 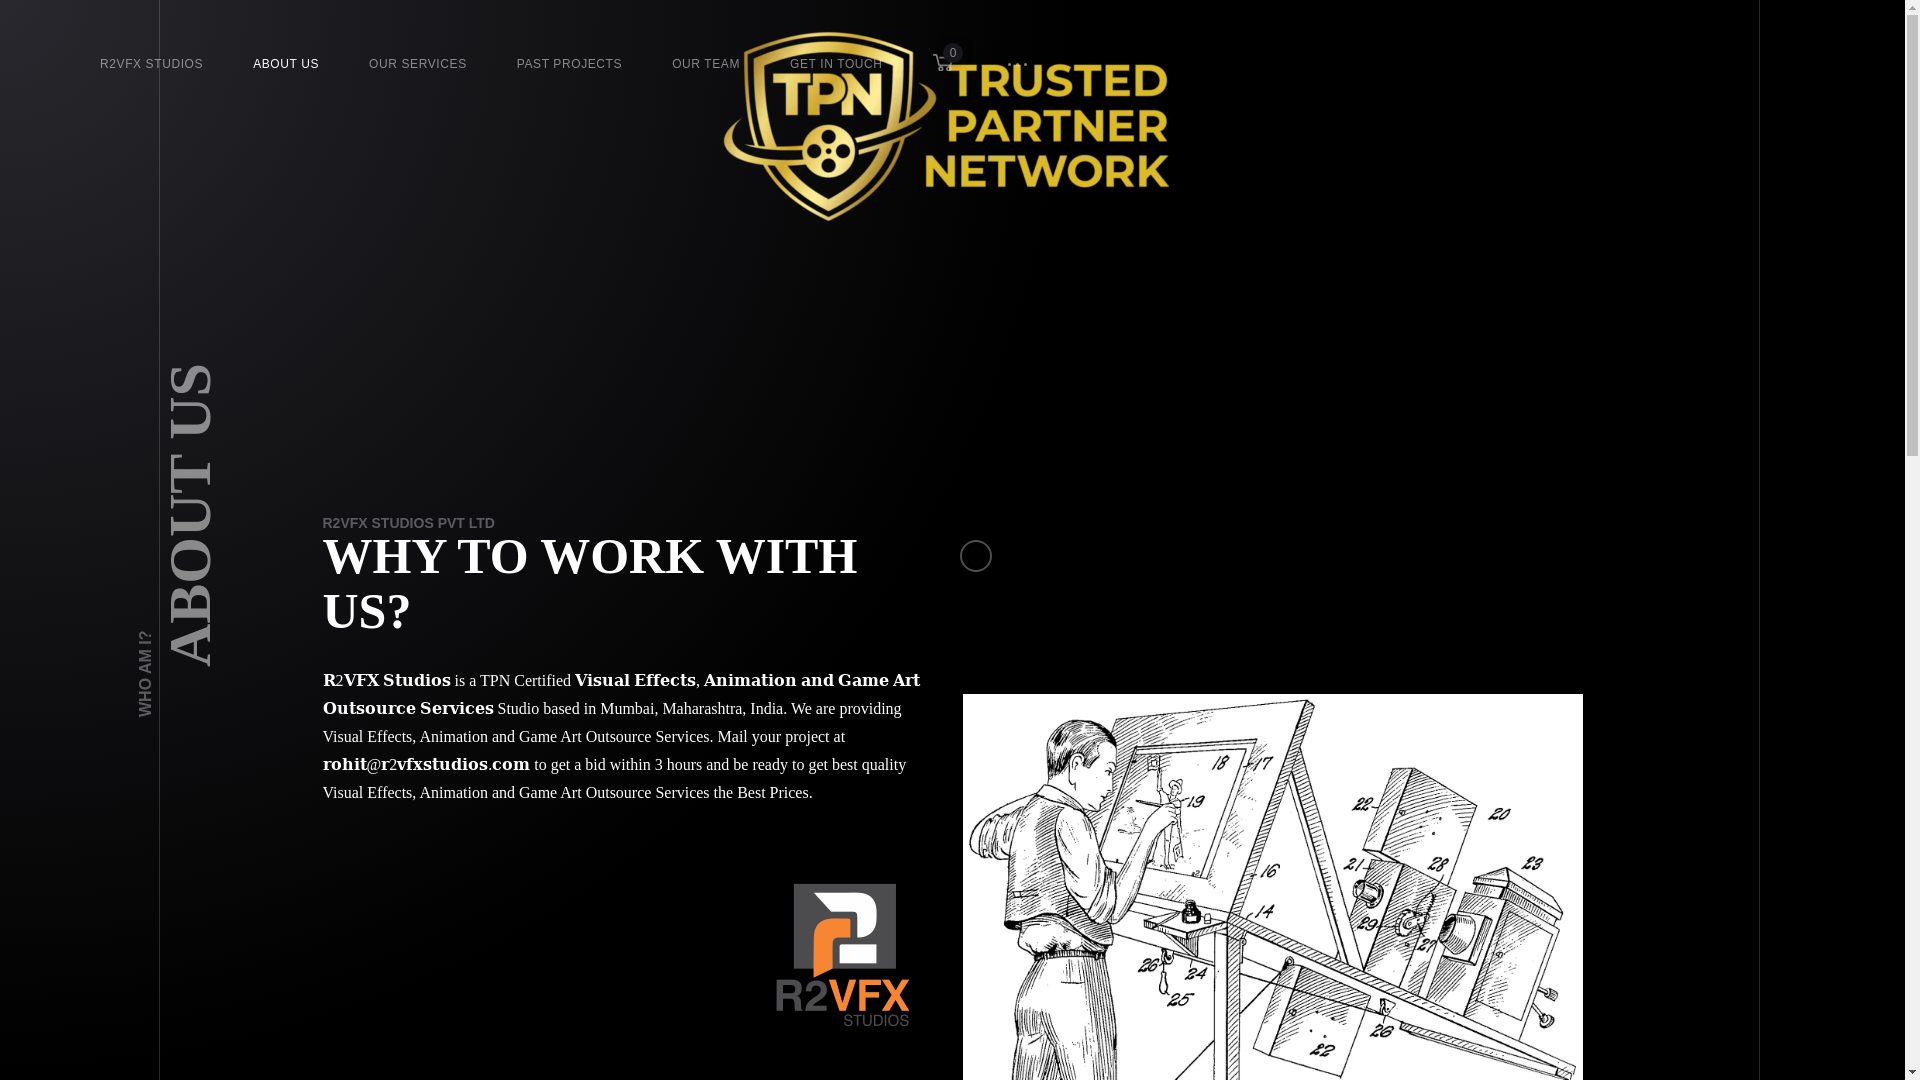 What do you see at coordinates (569, 64) in the screenshot?
I see `PAST PROJECTS` at bounding box center [569, 64].